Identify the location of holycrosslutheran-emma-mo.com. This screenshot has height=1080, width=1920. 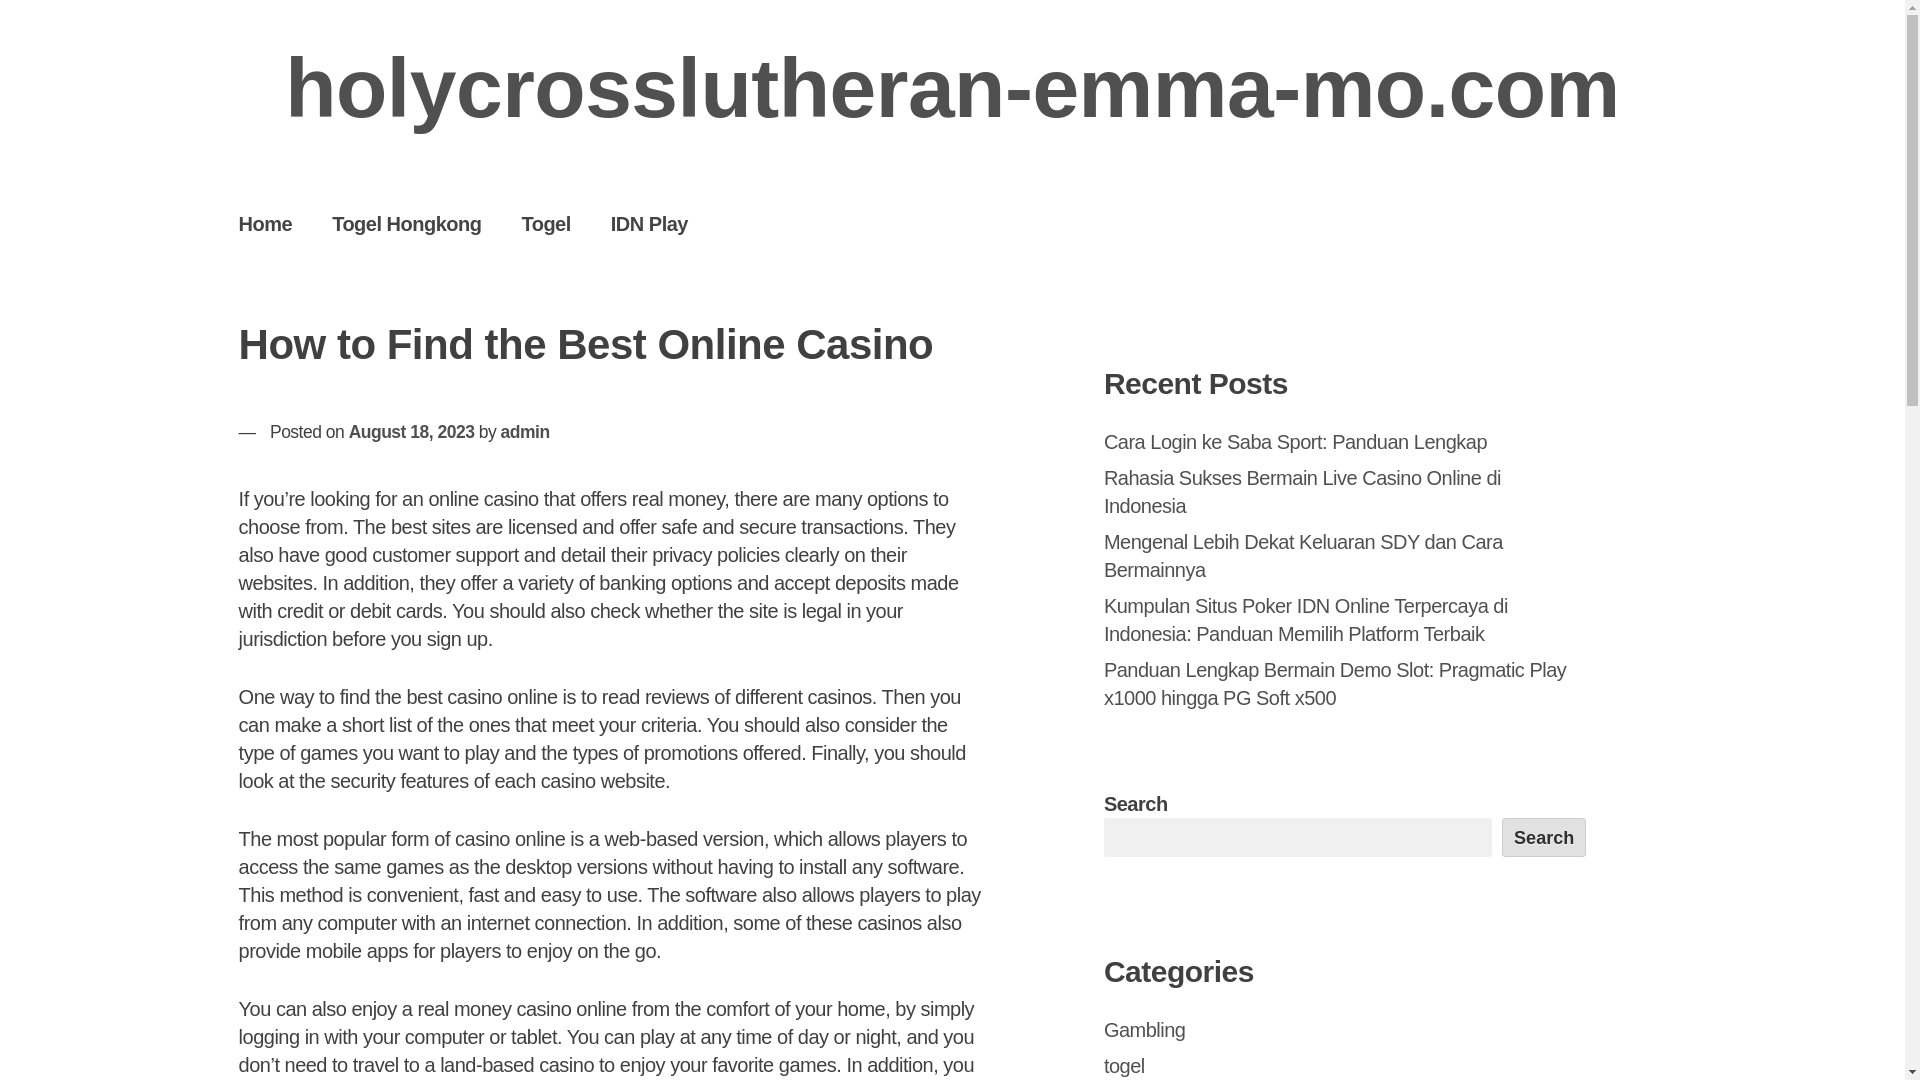
(952, 88).